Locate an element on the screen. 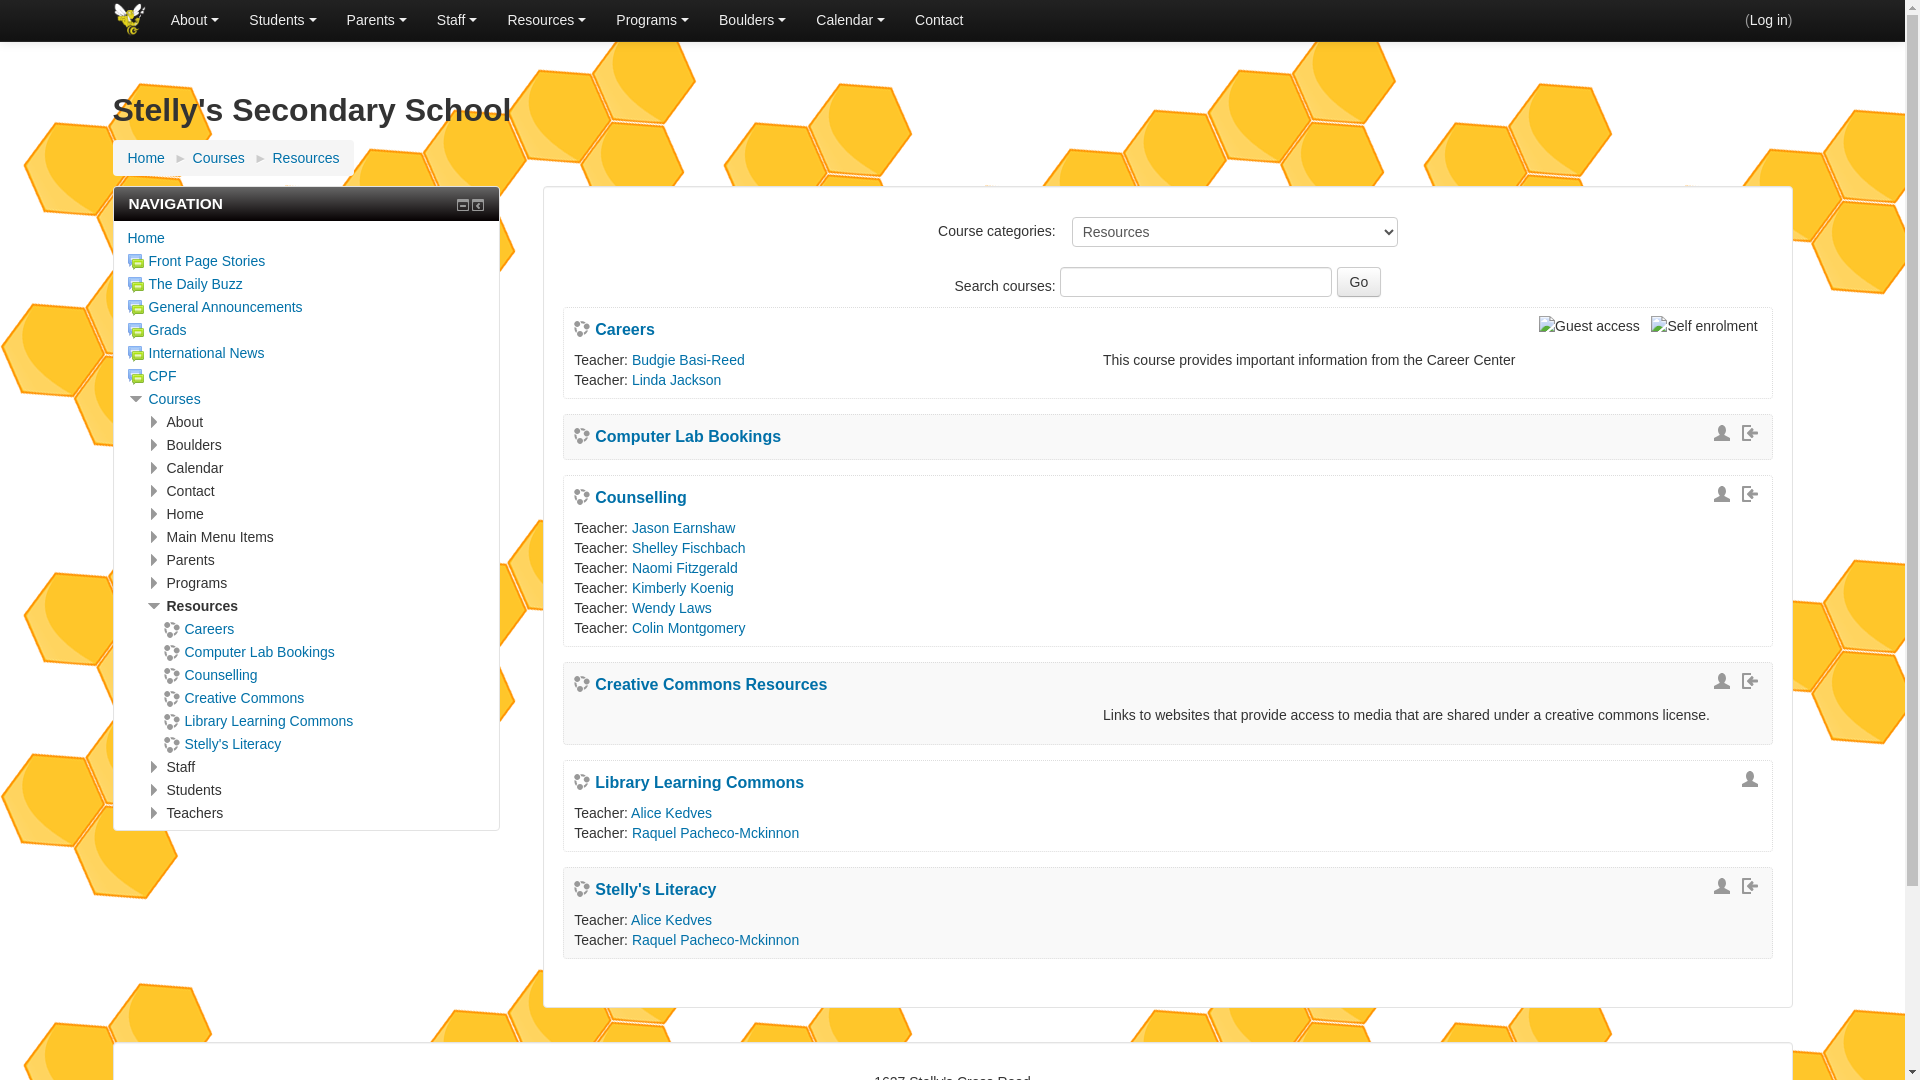  Self enrolment is located at coordinates (1753, 886).